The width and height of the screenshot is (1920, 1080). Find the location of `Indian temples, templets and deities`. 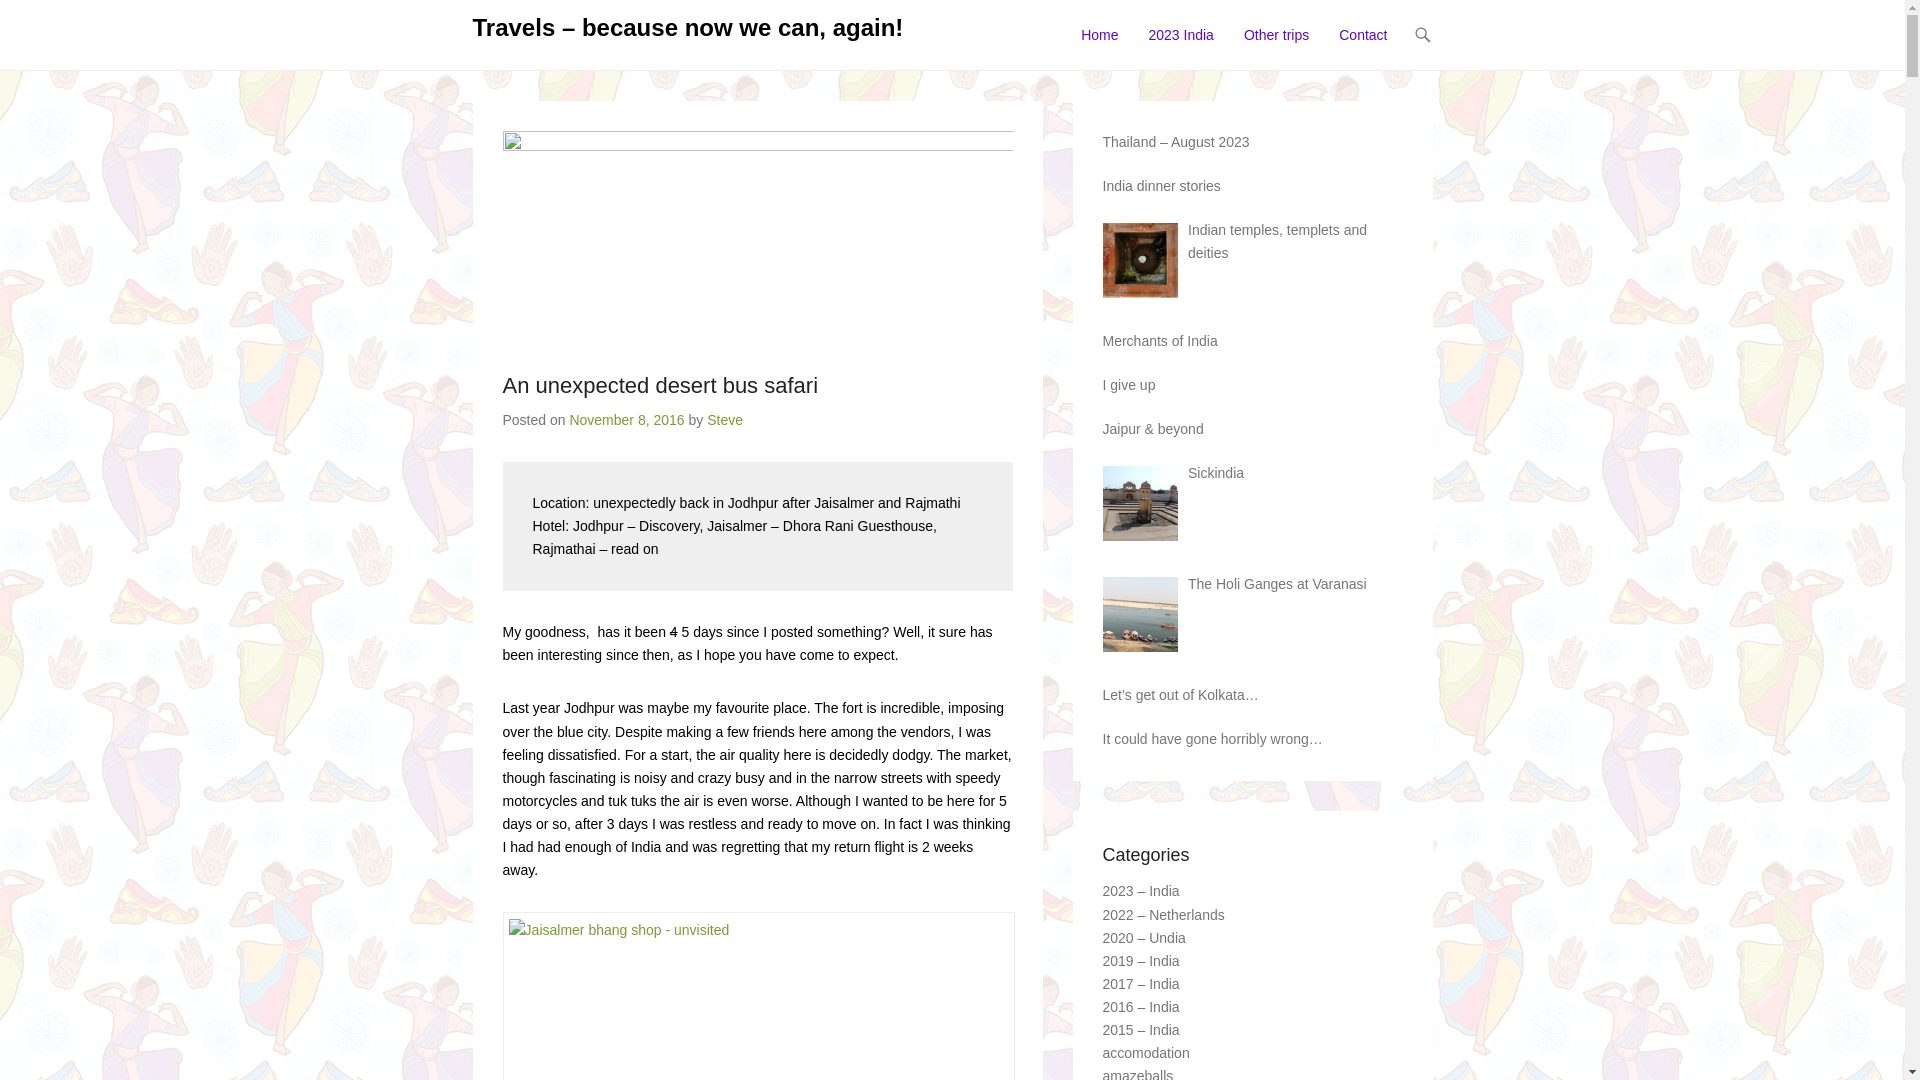

Indian temples, templets and deities is located at coordinates (1278, 242).